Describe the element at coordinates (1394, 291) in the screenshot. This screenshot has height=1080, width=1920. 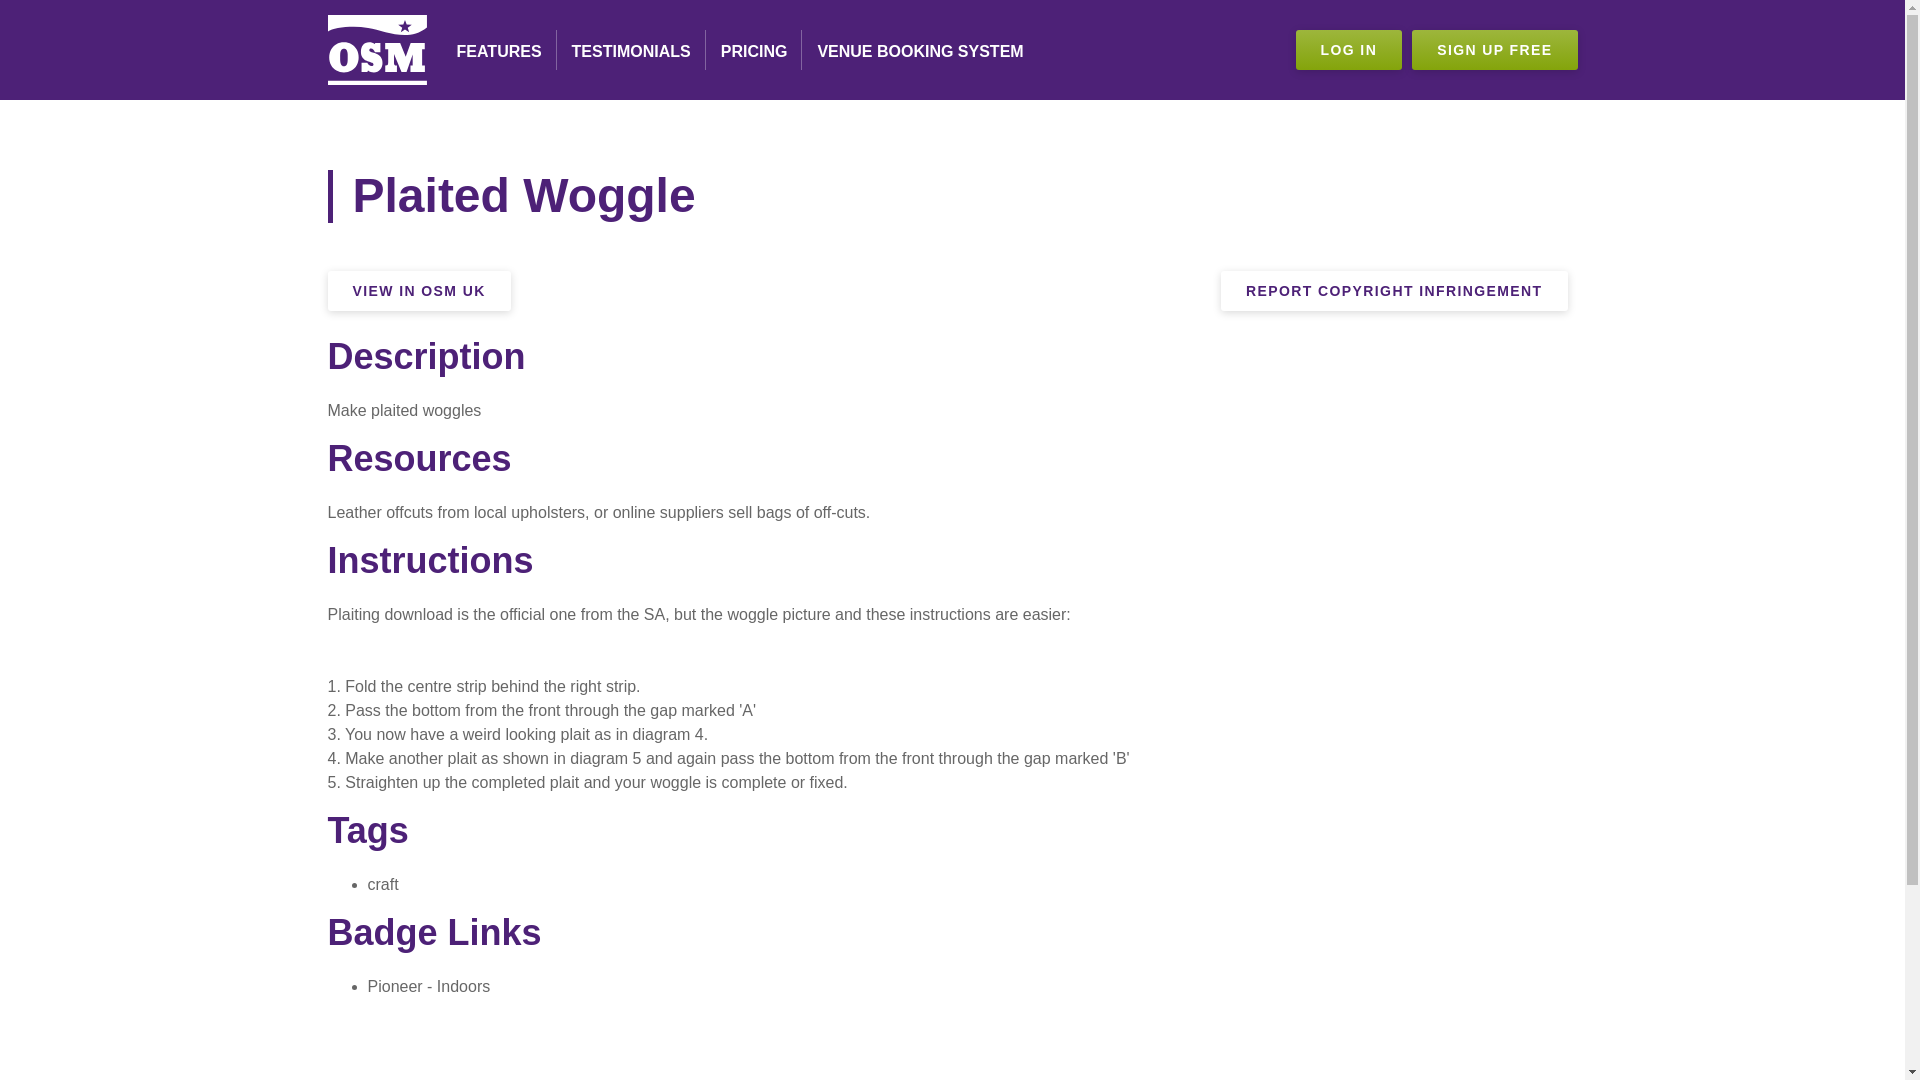
I see `REPORT COPYRIGHT INFRINGEMENT` at that location.